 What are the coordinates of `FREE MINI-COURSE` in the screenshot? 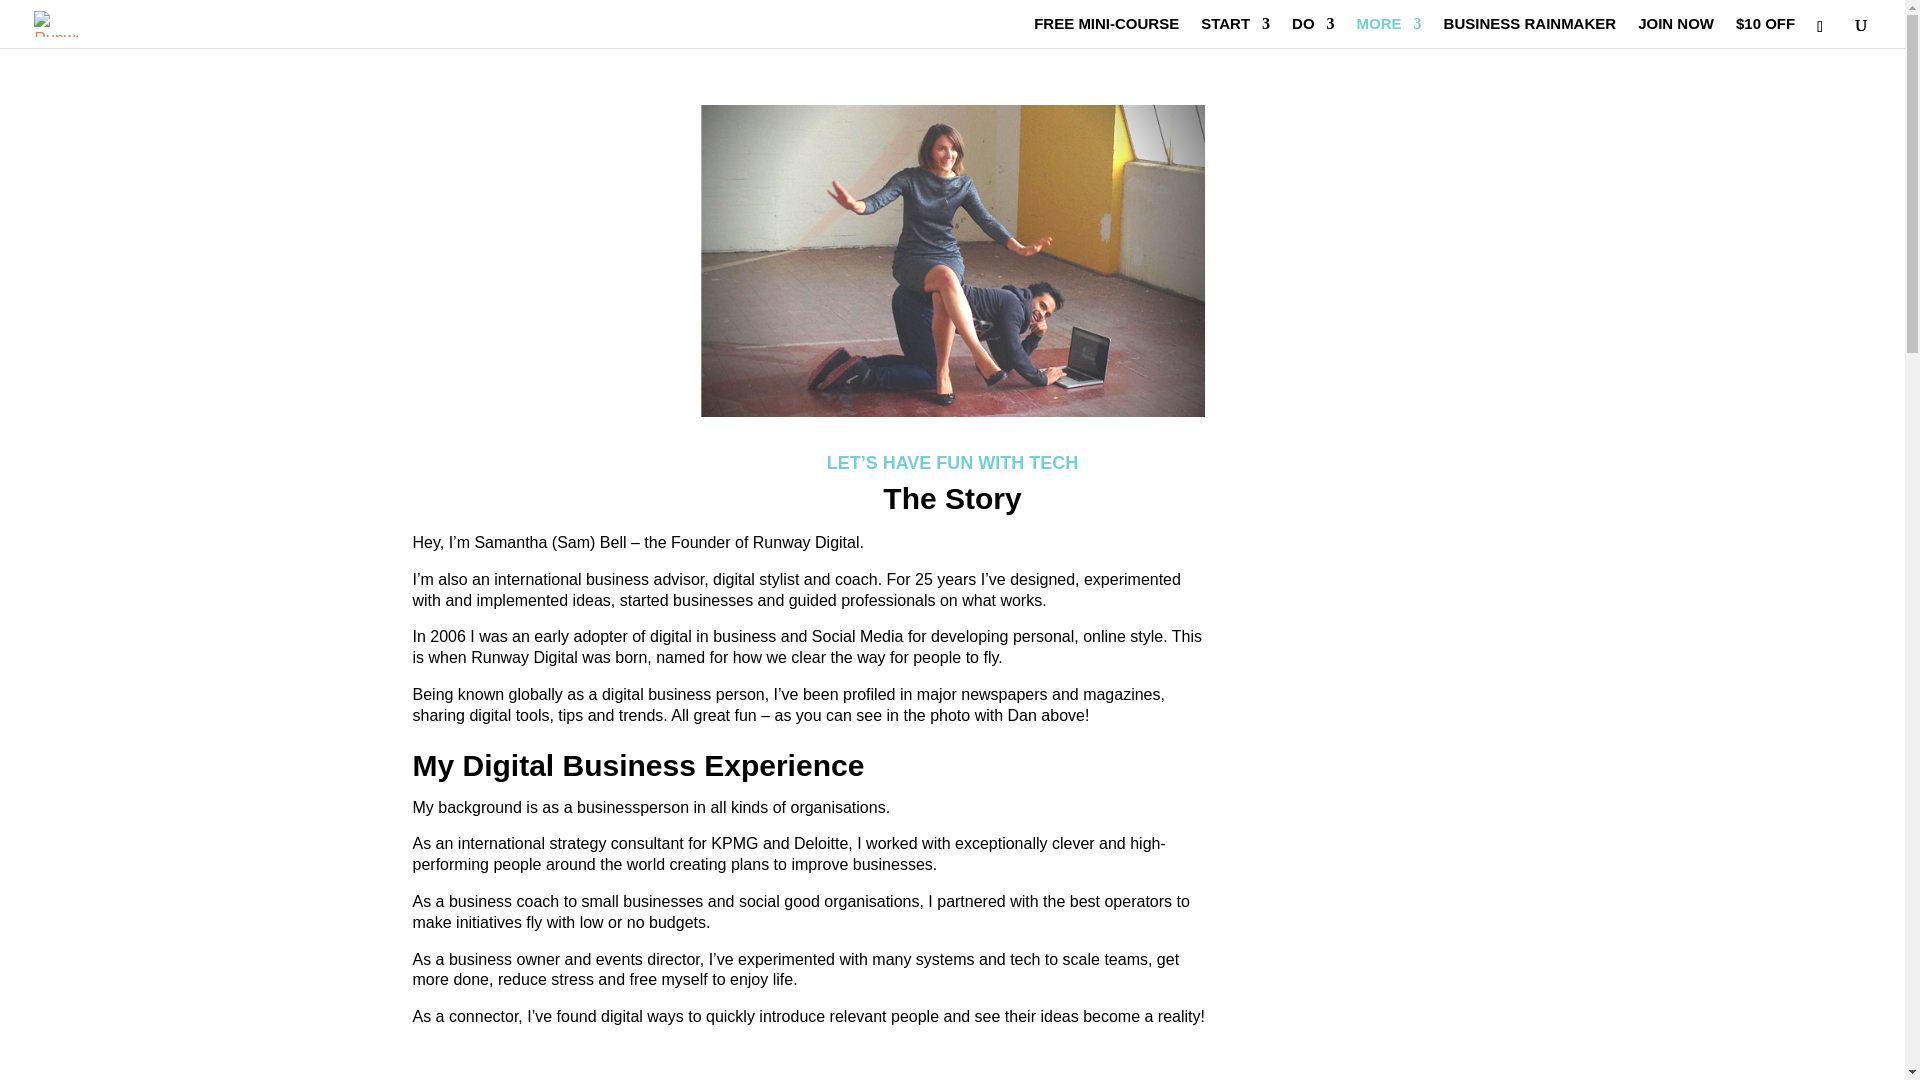 It's located at (1106, 32).